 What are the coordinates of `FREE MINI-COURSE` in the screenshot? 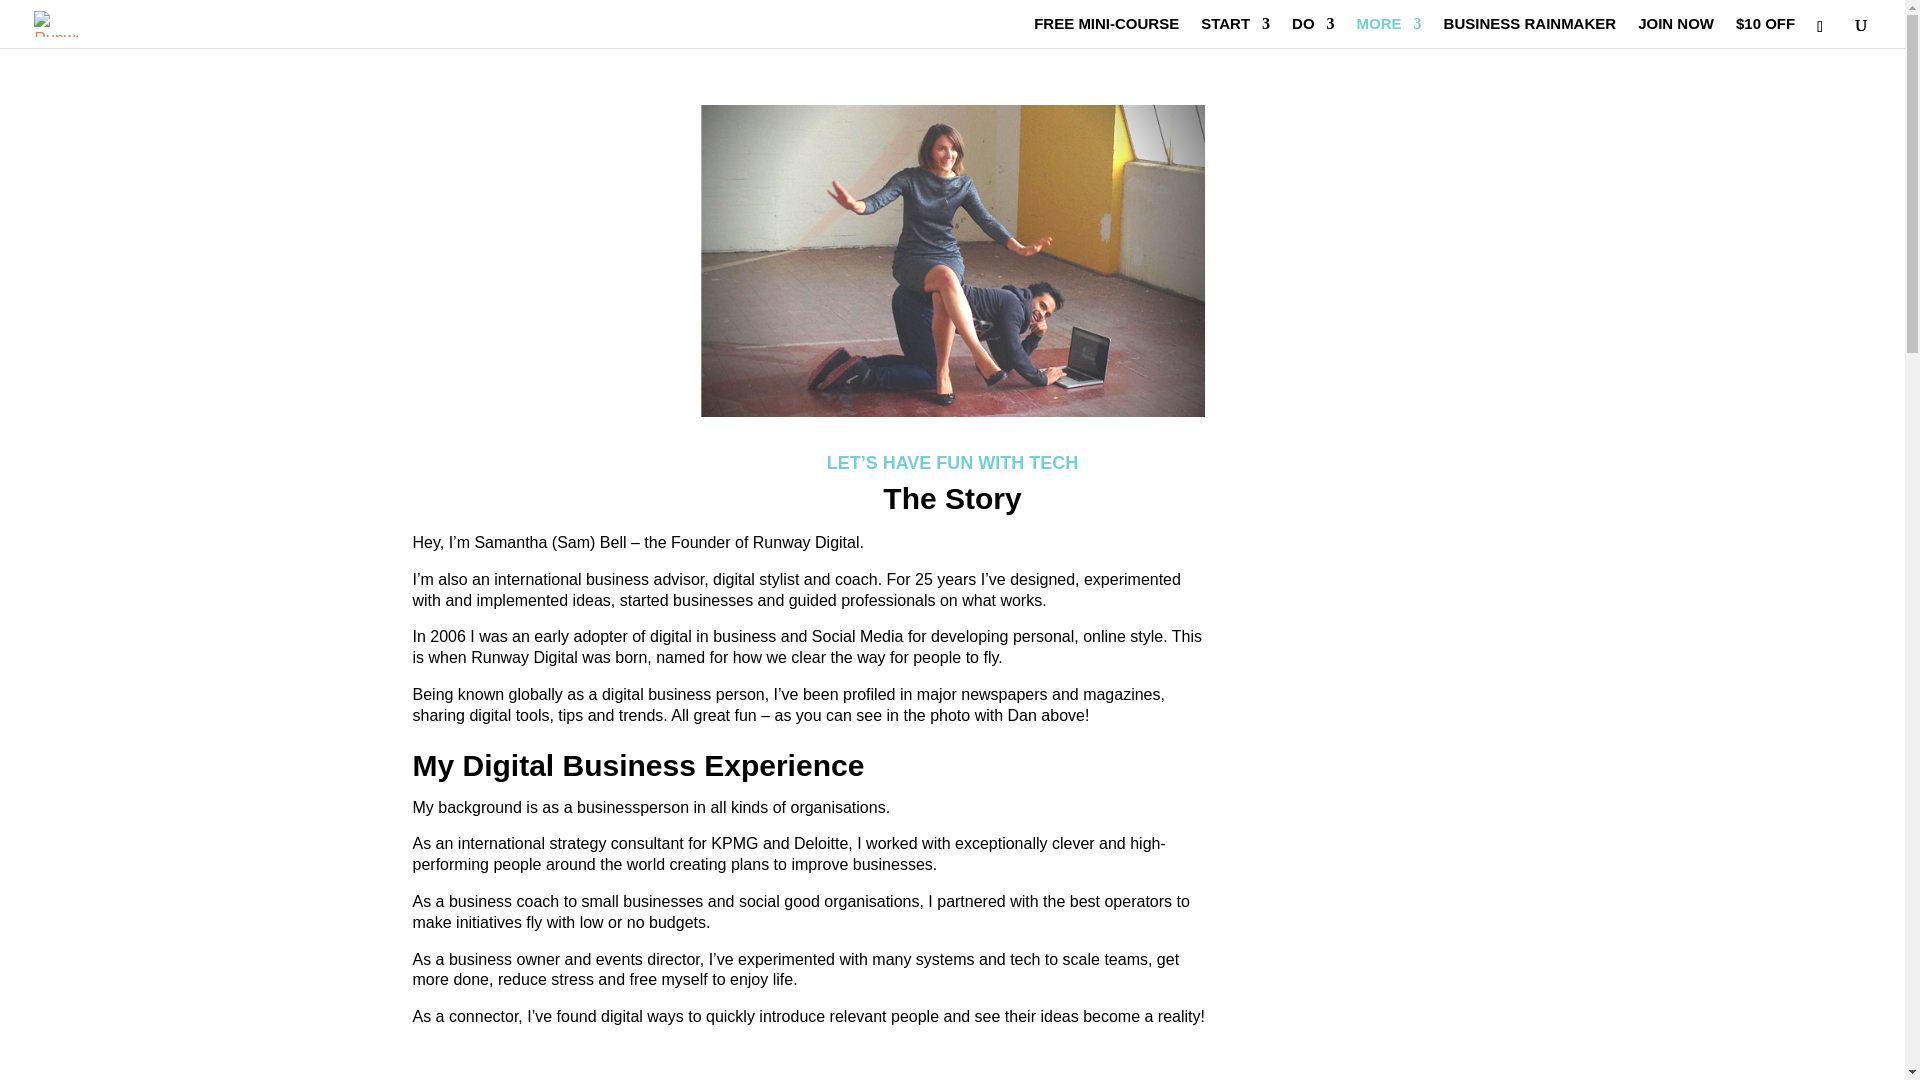 It's located at (1106, 32).